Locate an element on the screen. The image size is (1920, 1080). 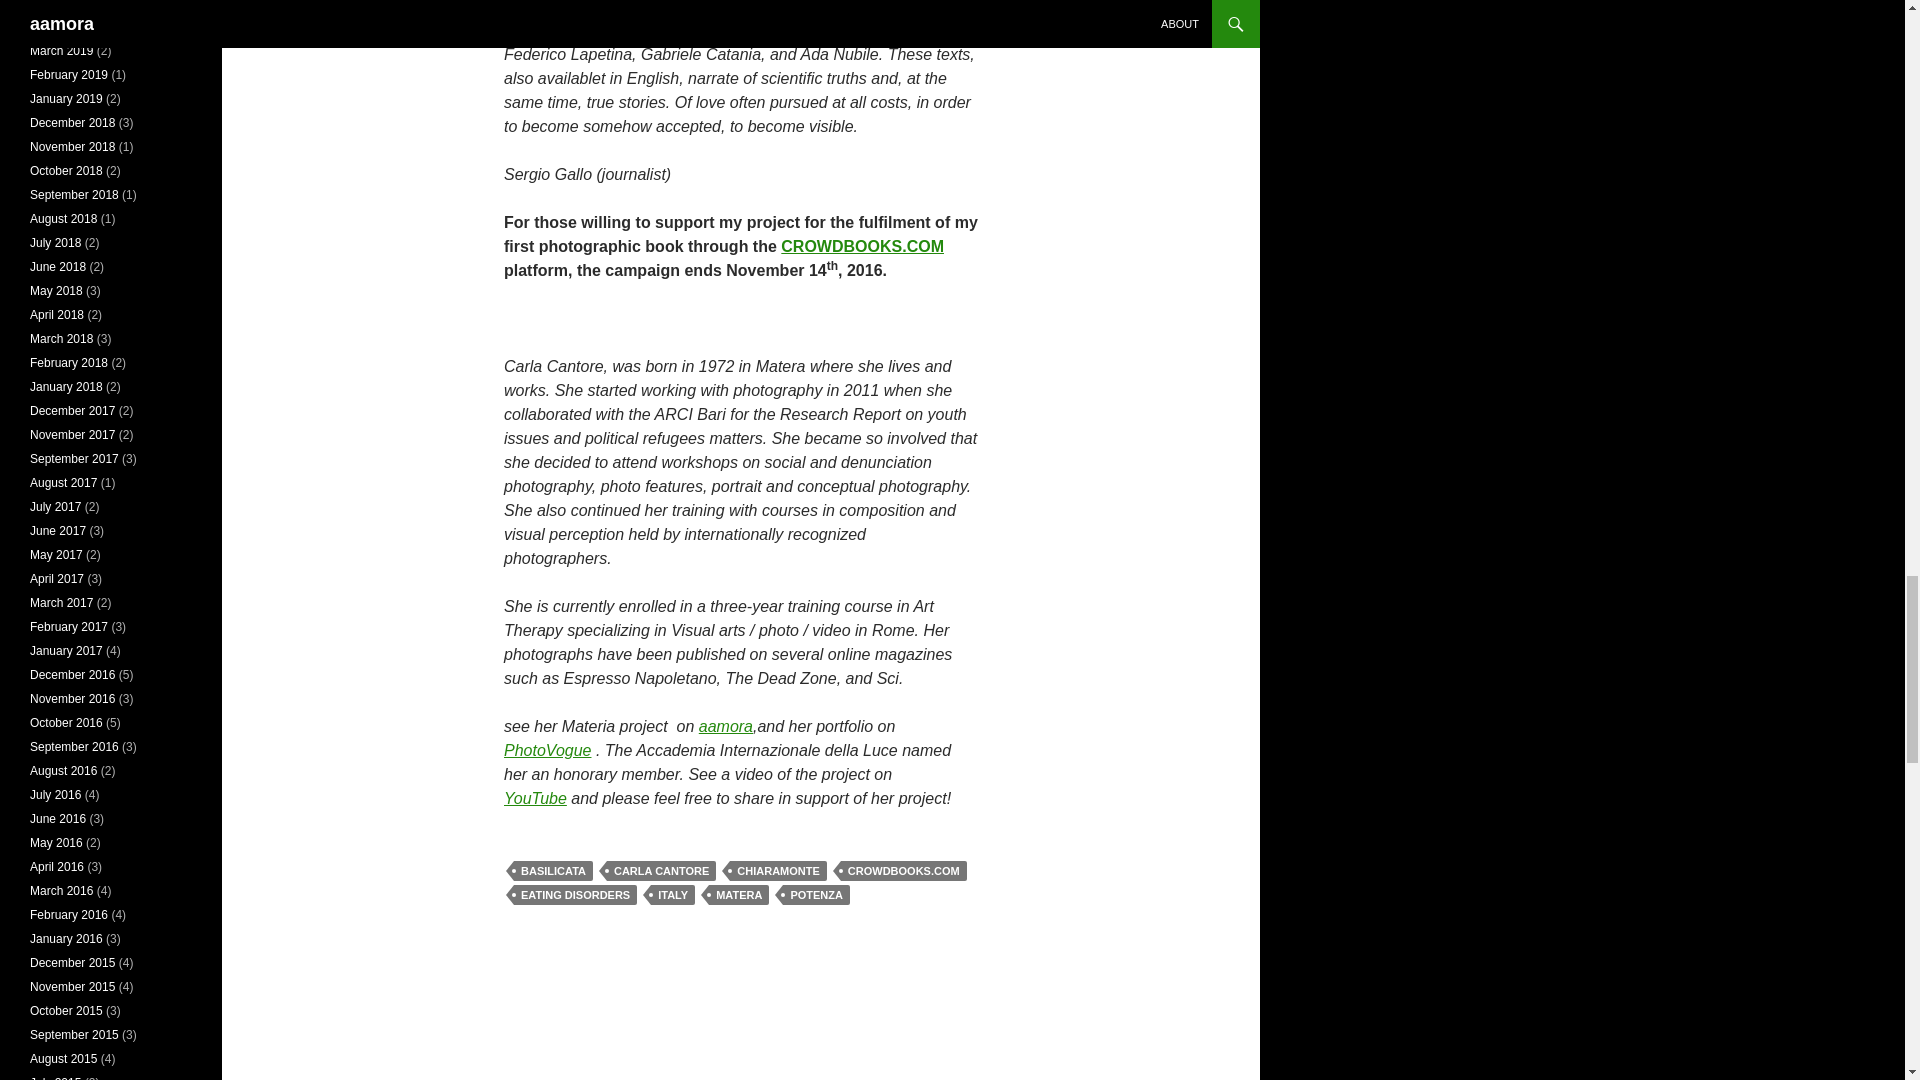
POTENZA is located at coordinates (816, 894).